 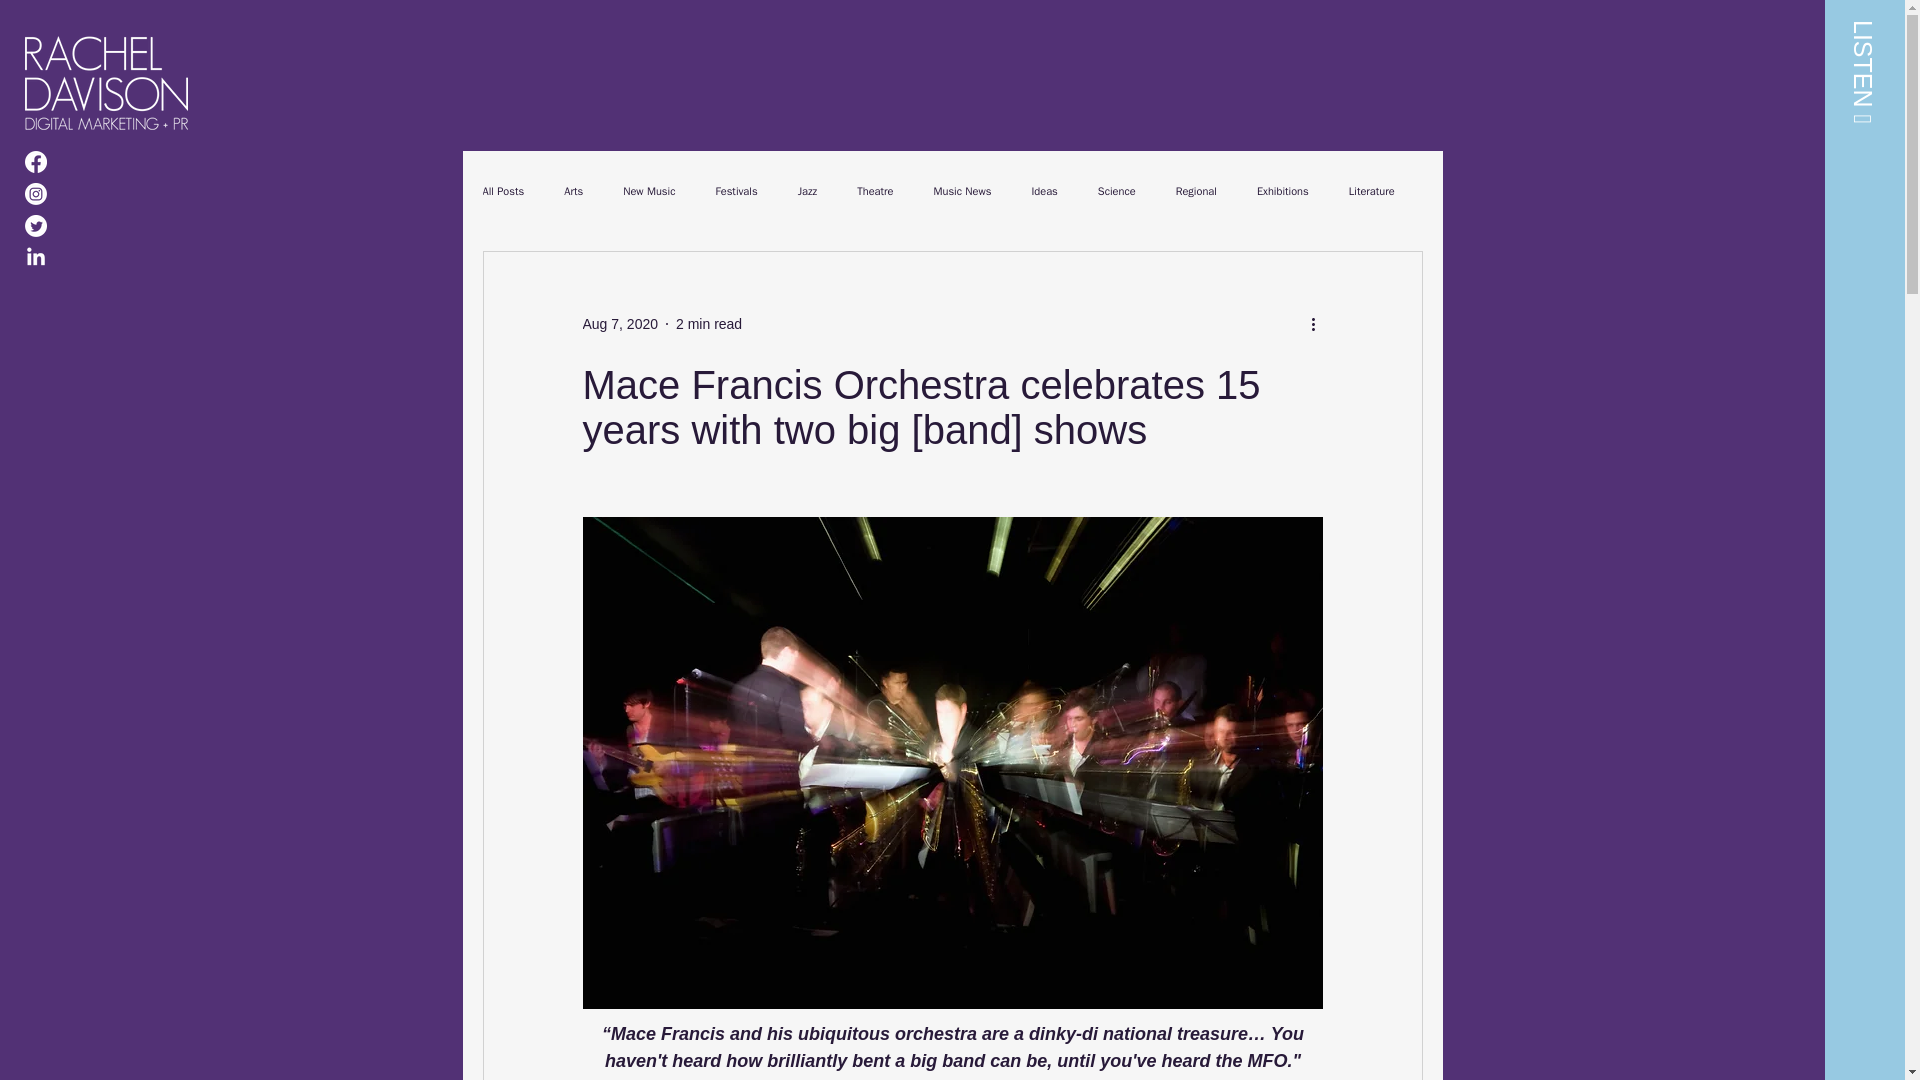 What do you see at coordinates (1117, 190) in the screenshot?
I see `Science` at bounding box center [1117, 190].